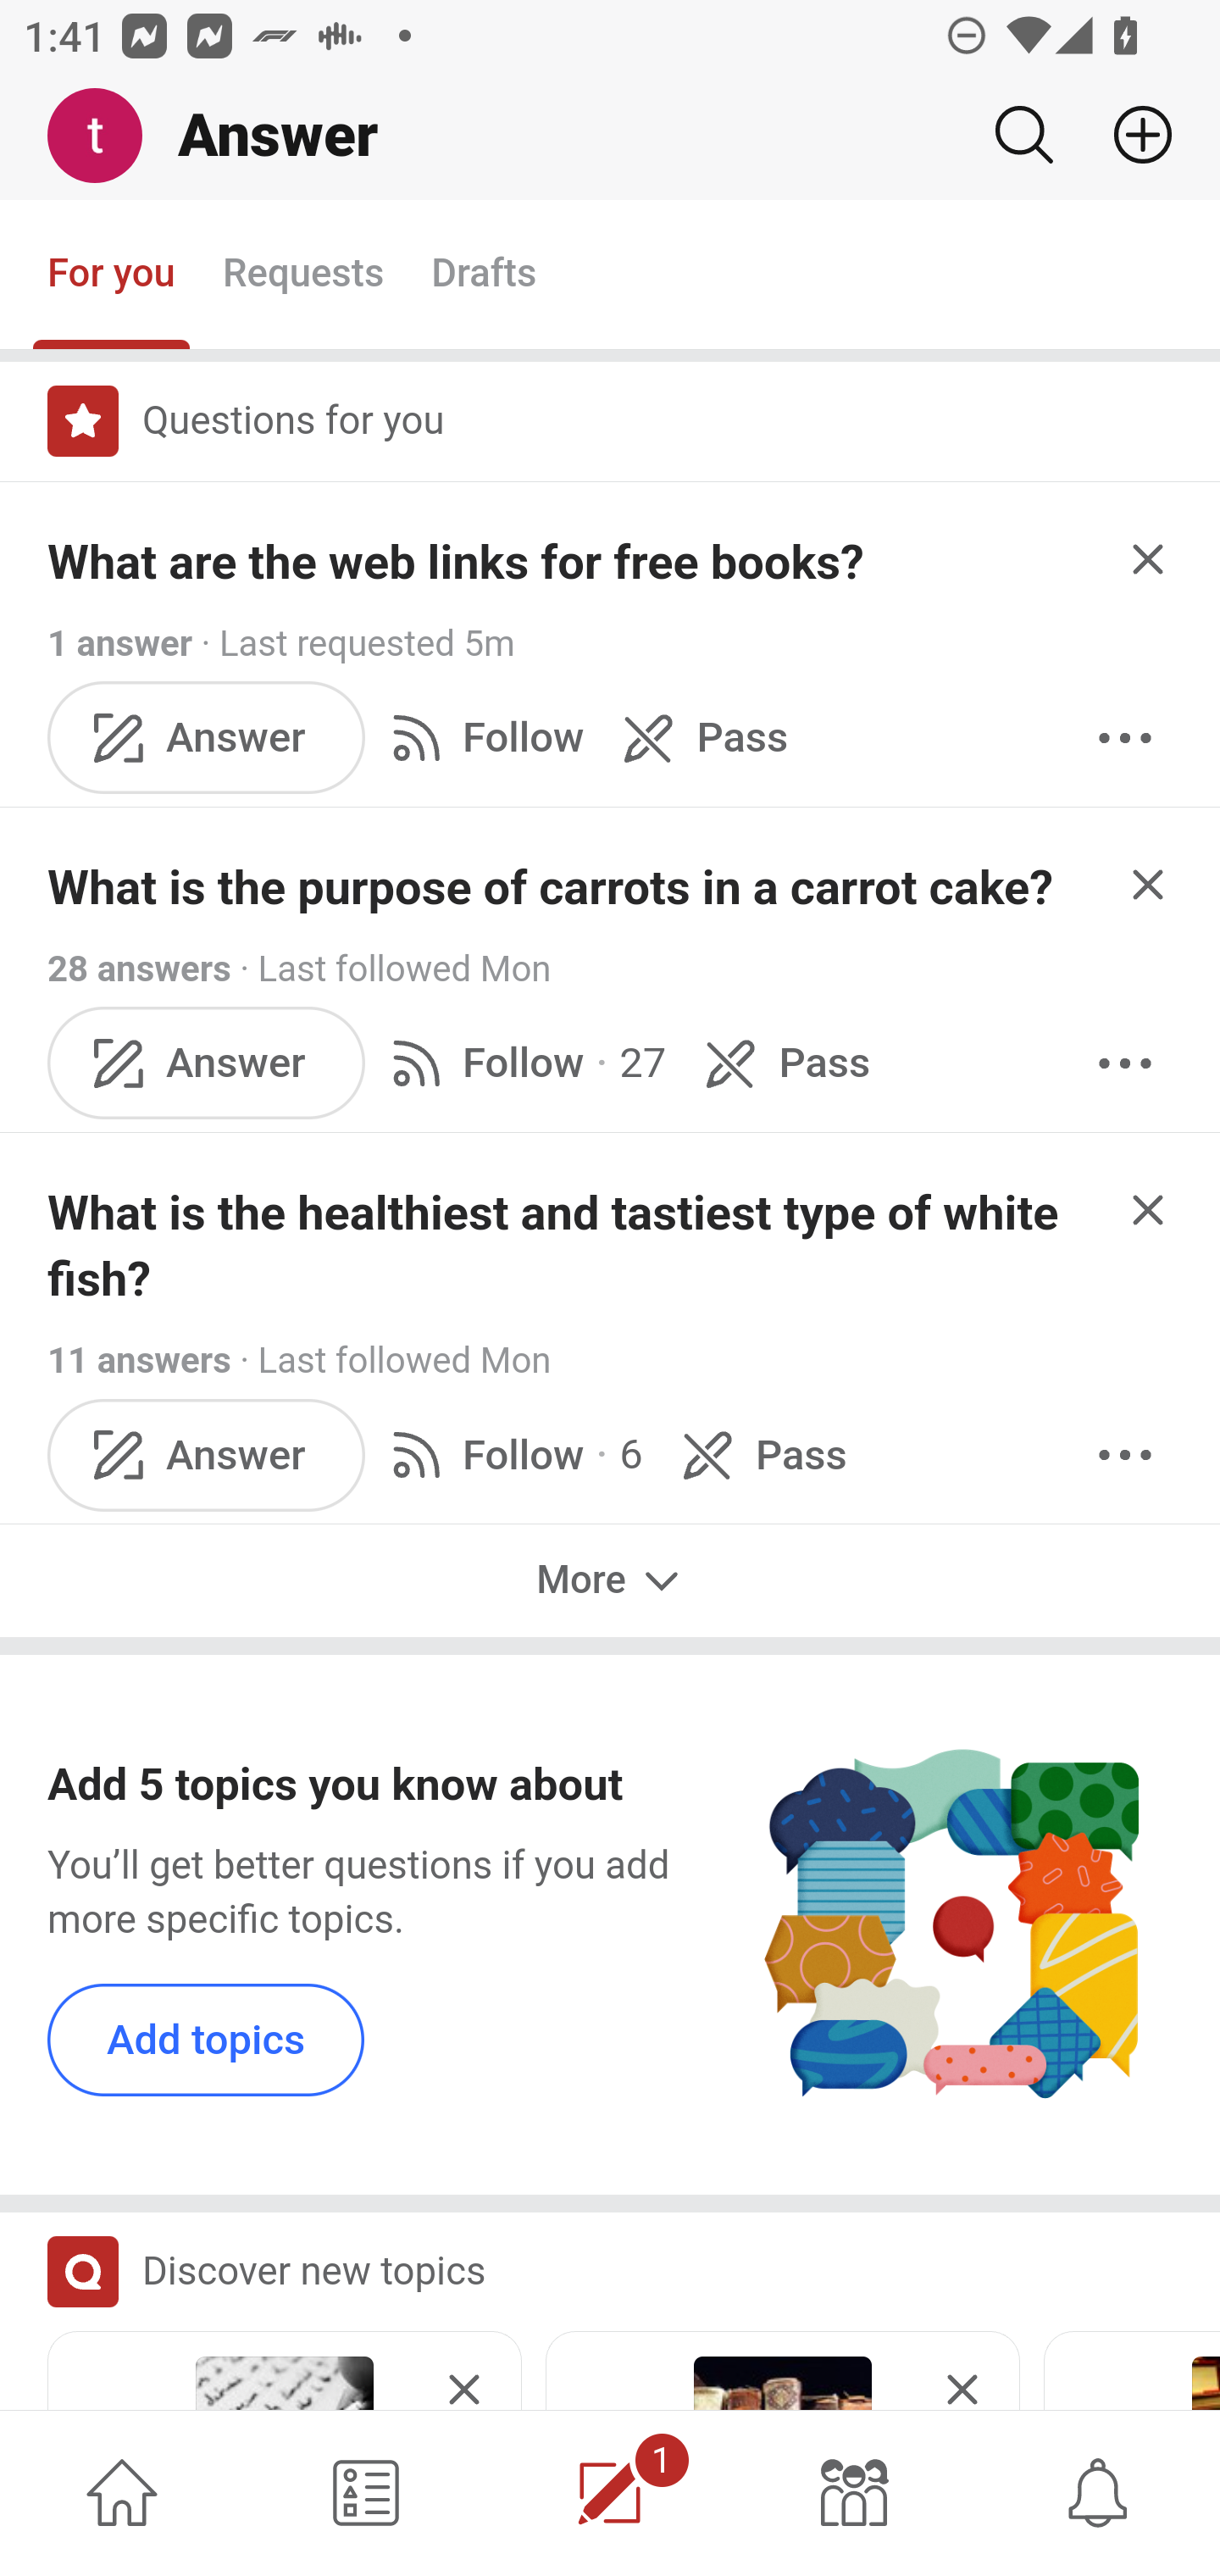  What do you see at coordinates (1130, 135) in the screenshot?
I see `Add` at bounding box center [1130, 135].